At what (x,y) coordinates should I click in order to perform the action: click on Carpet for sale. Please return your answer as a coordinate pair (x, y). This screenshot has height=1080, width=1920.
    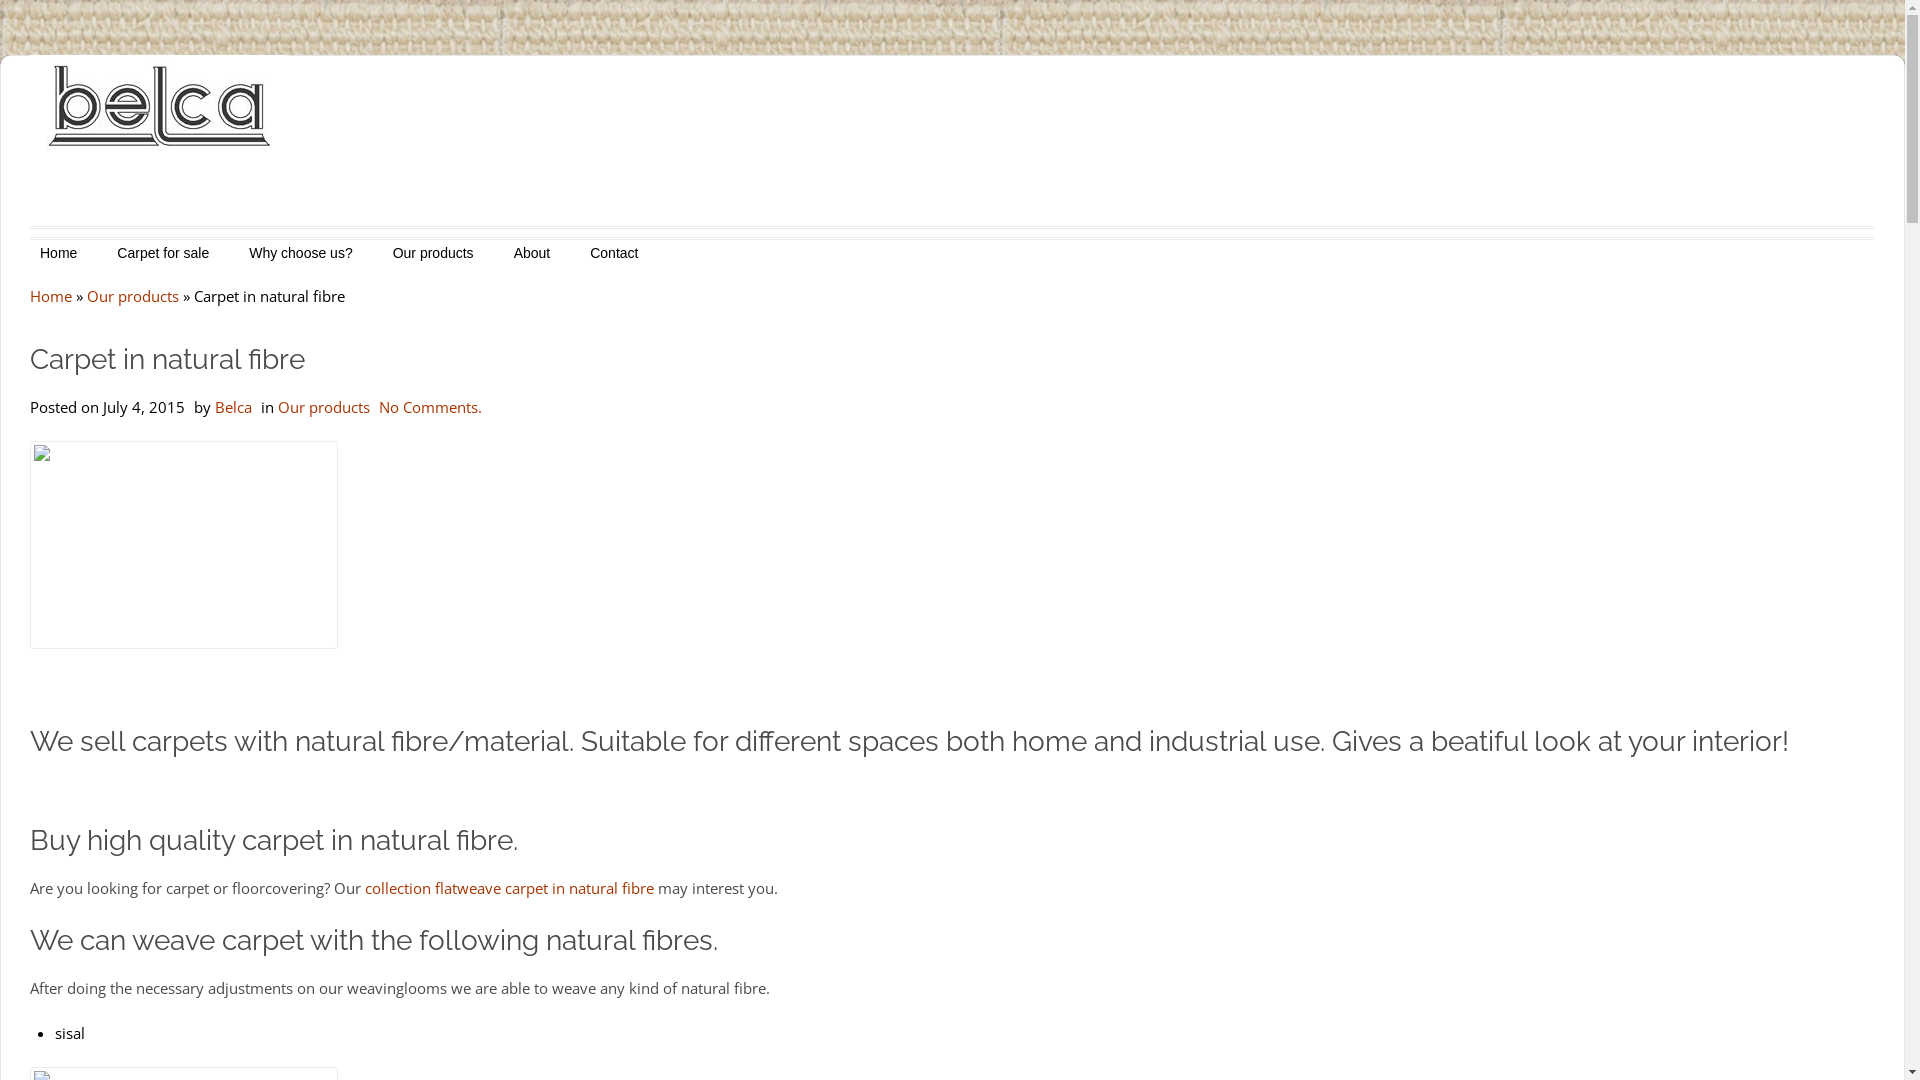
    Looking at the image, I should click on (163, 253).